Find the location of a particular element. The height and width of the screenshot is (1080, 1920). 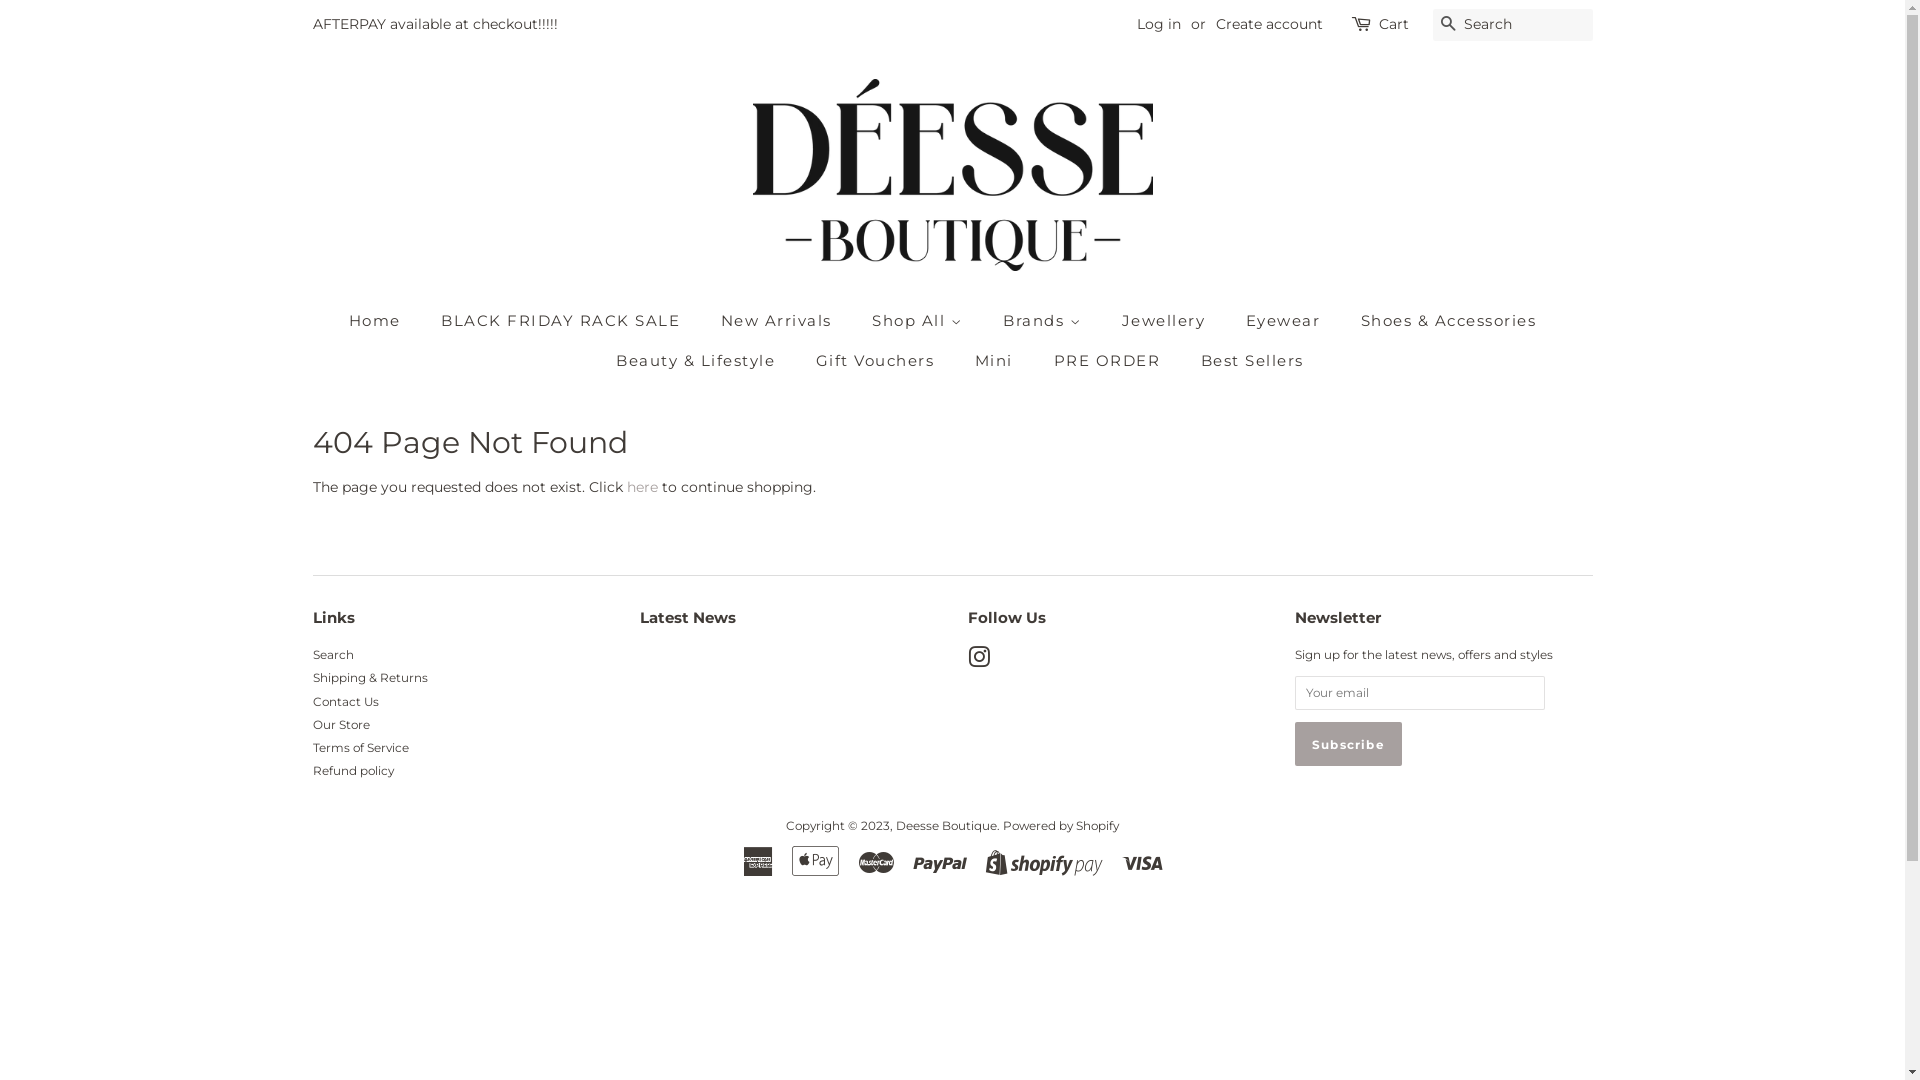

Create account is located at coordinates (1270, 24).